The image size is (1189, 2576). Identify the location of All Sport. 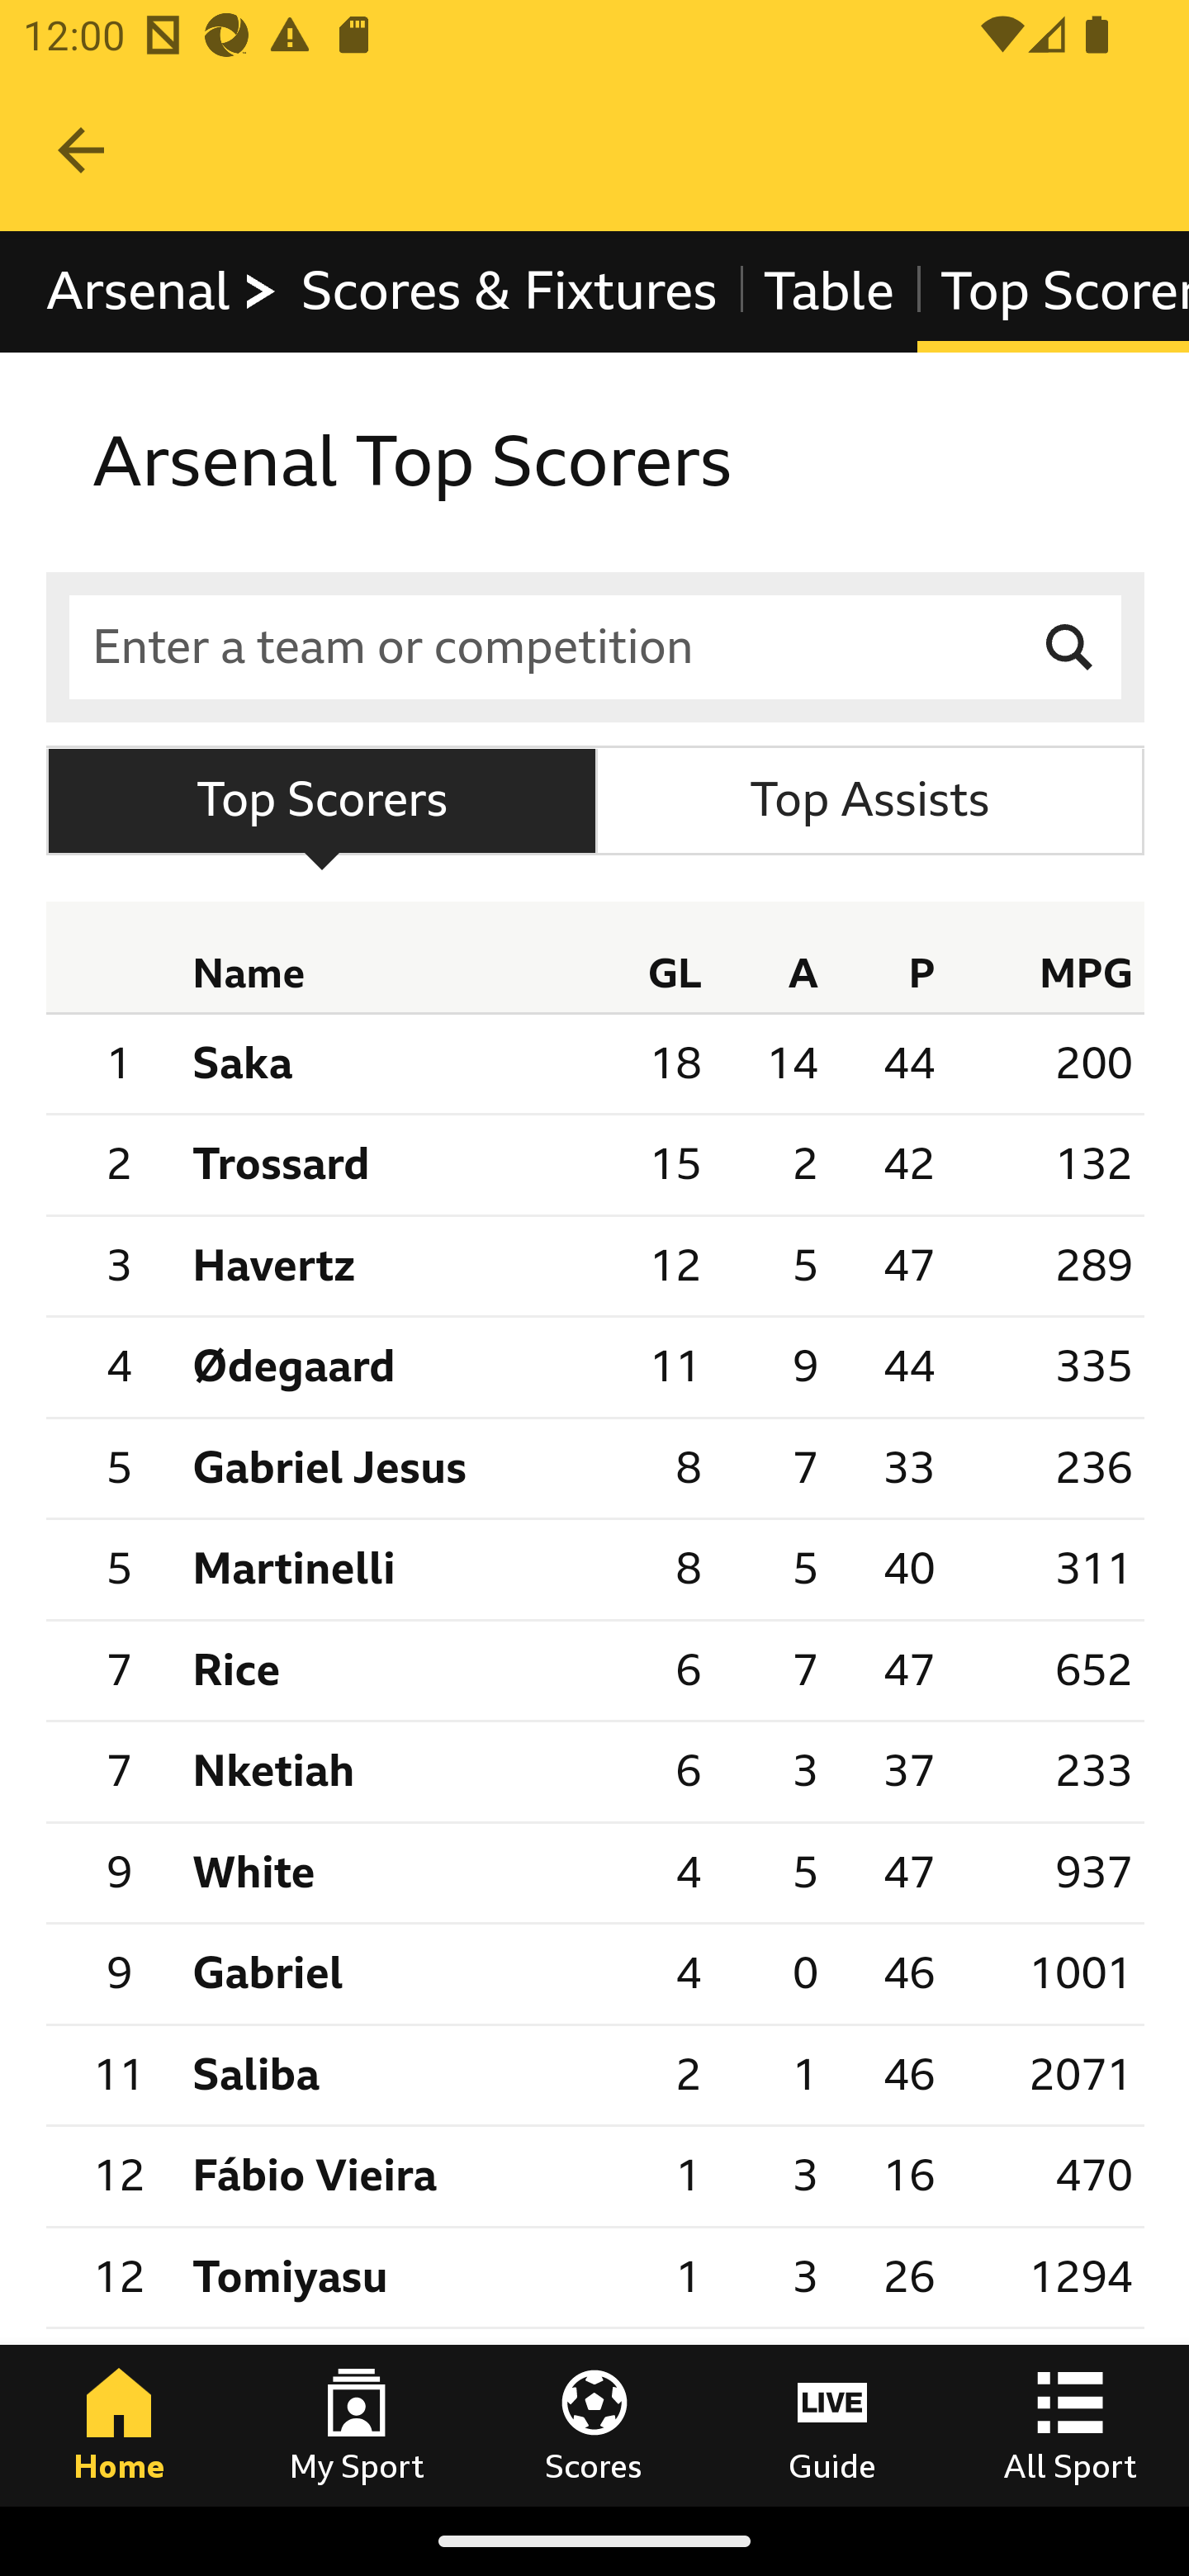
(1070, 2425).